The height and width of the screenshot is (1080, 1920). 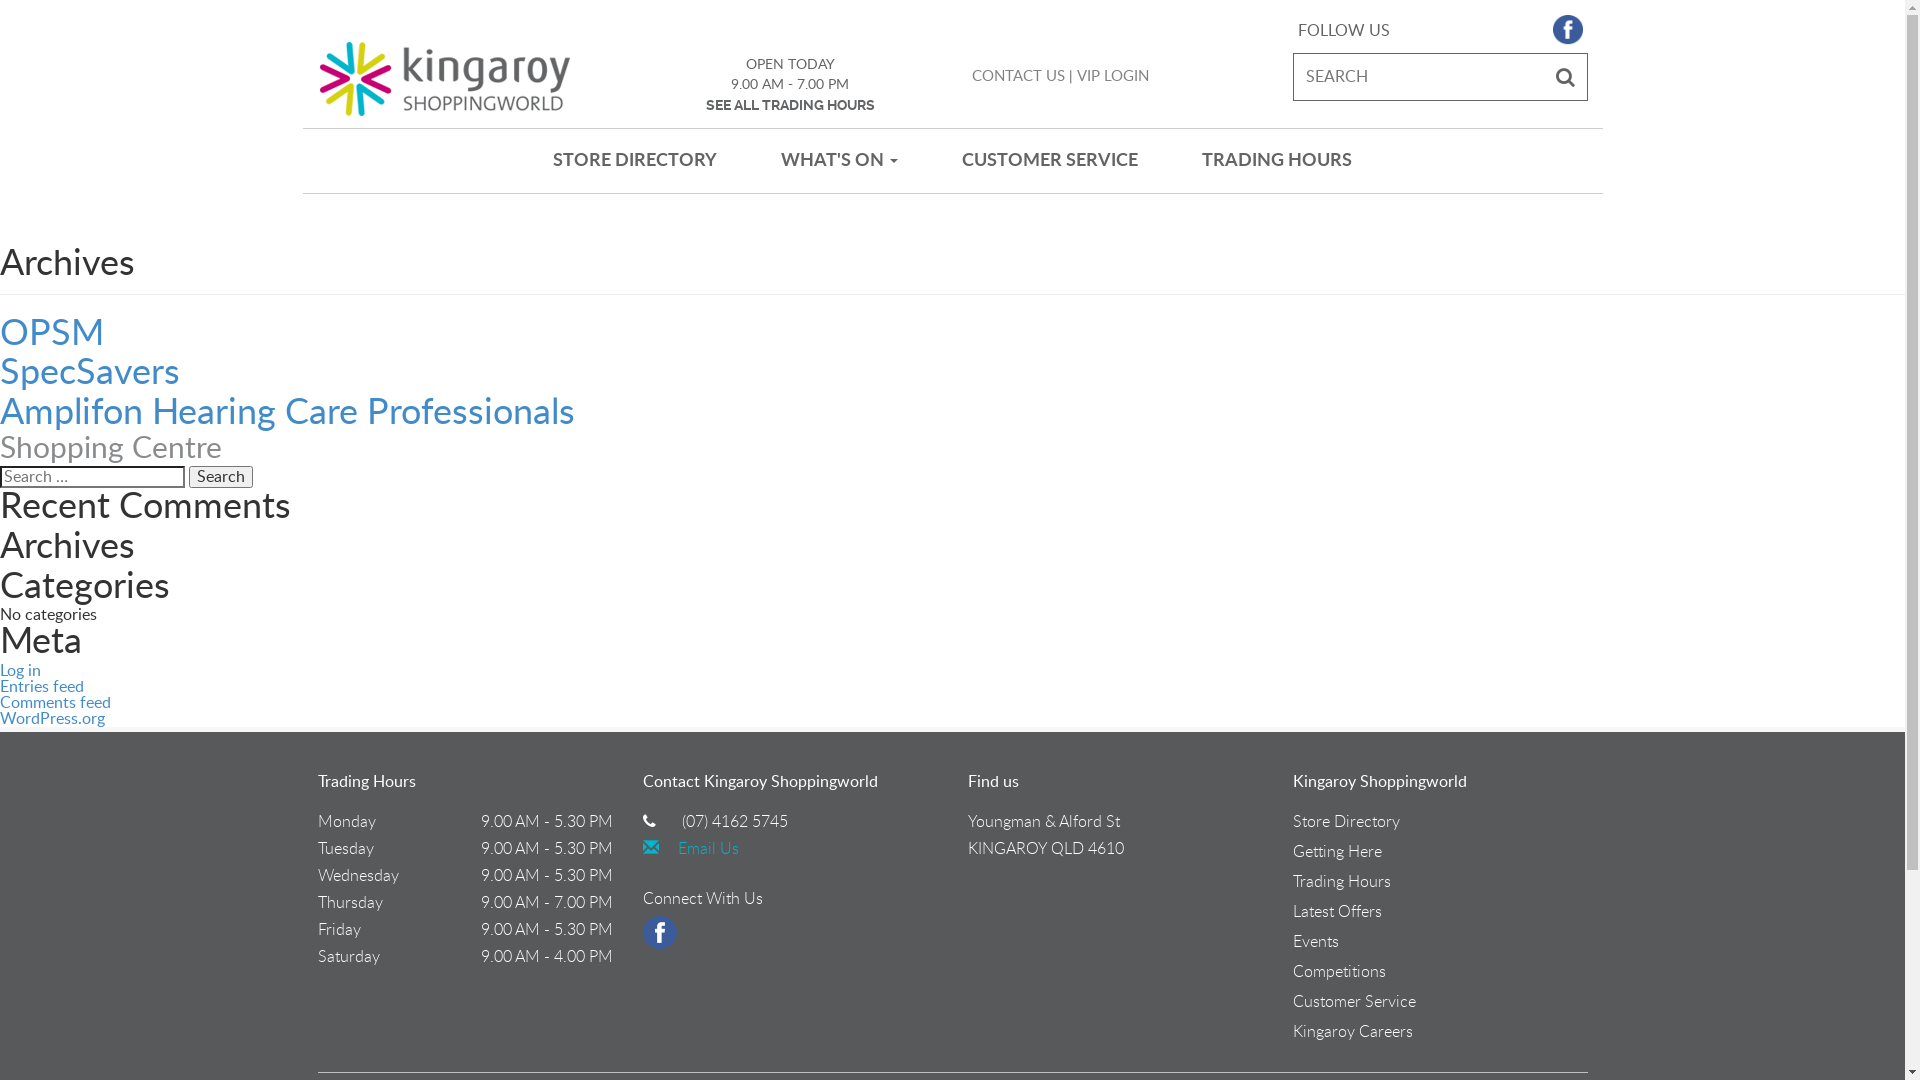 What do you see at coordinates (1354, 1002) in the screenshot?
I see `Customer Service` at bounding box center [1354, 1002].